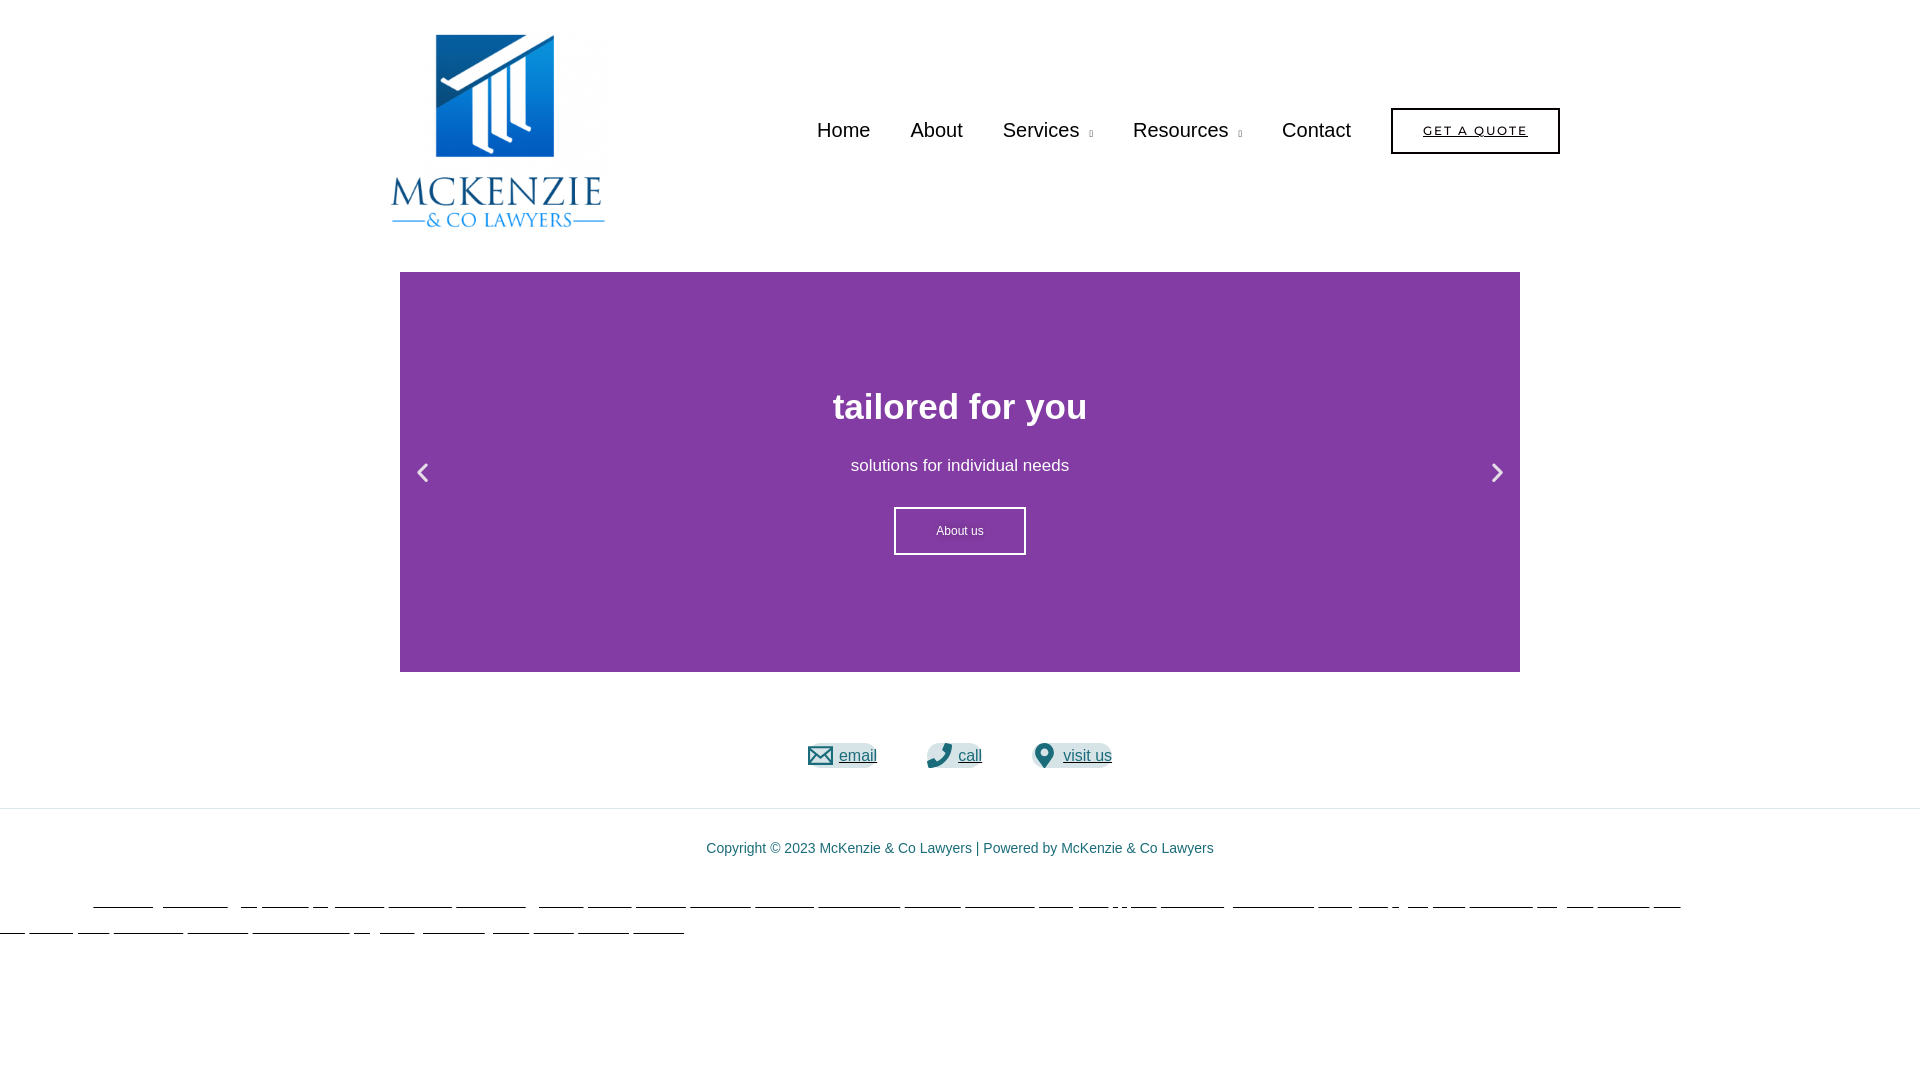 This screenshot has width=1920, height=1080. Describe the element at coordinates (661, 900) in the screenshot. I see `bro138` at that location.